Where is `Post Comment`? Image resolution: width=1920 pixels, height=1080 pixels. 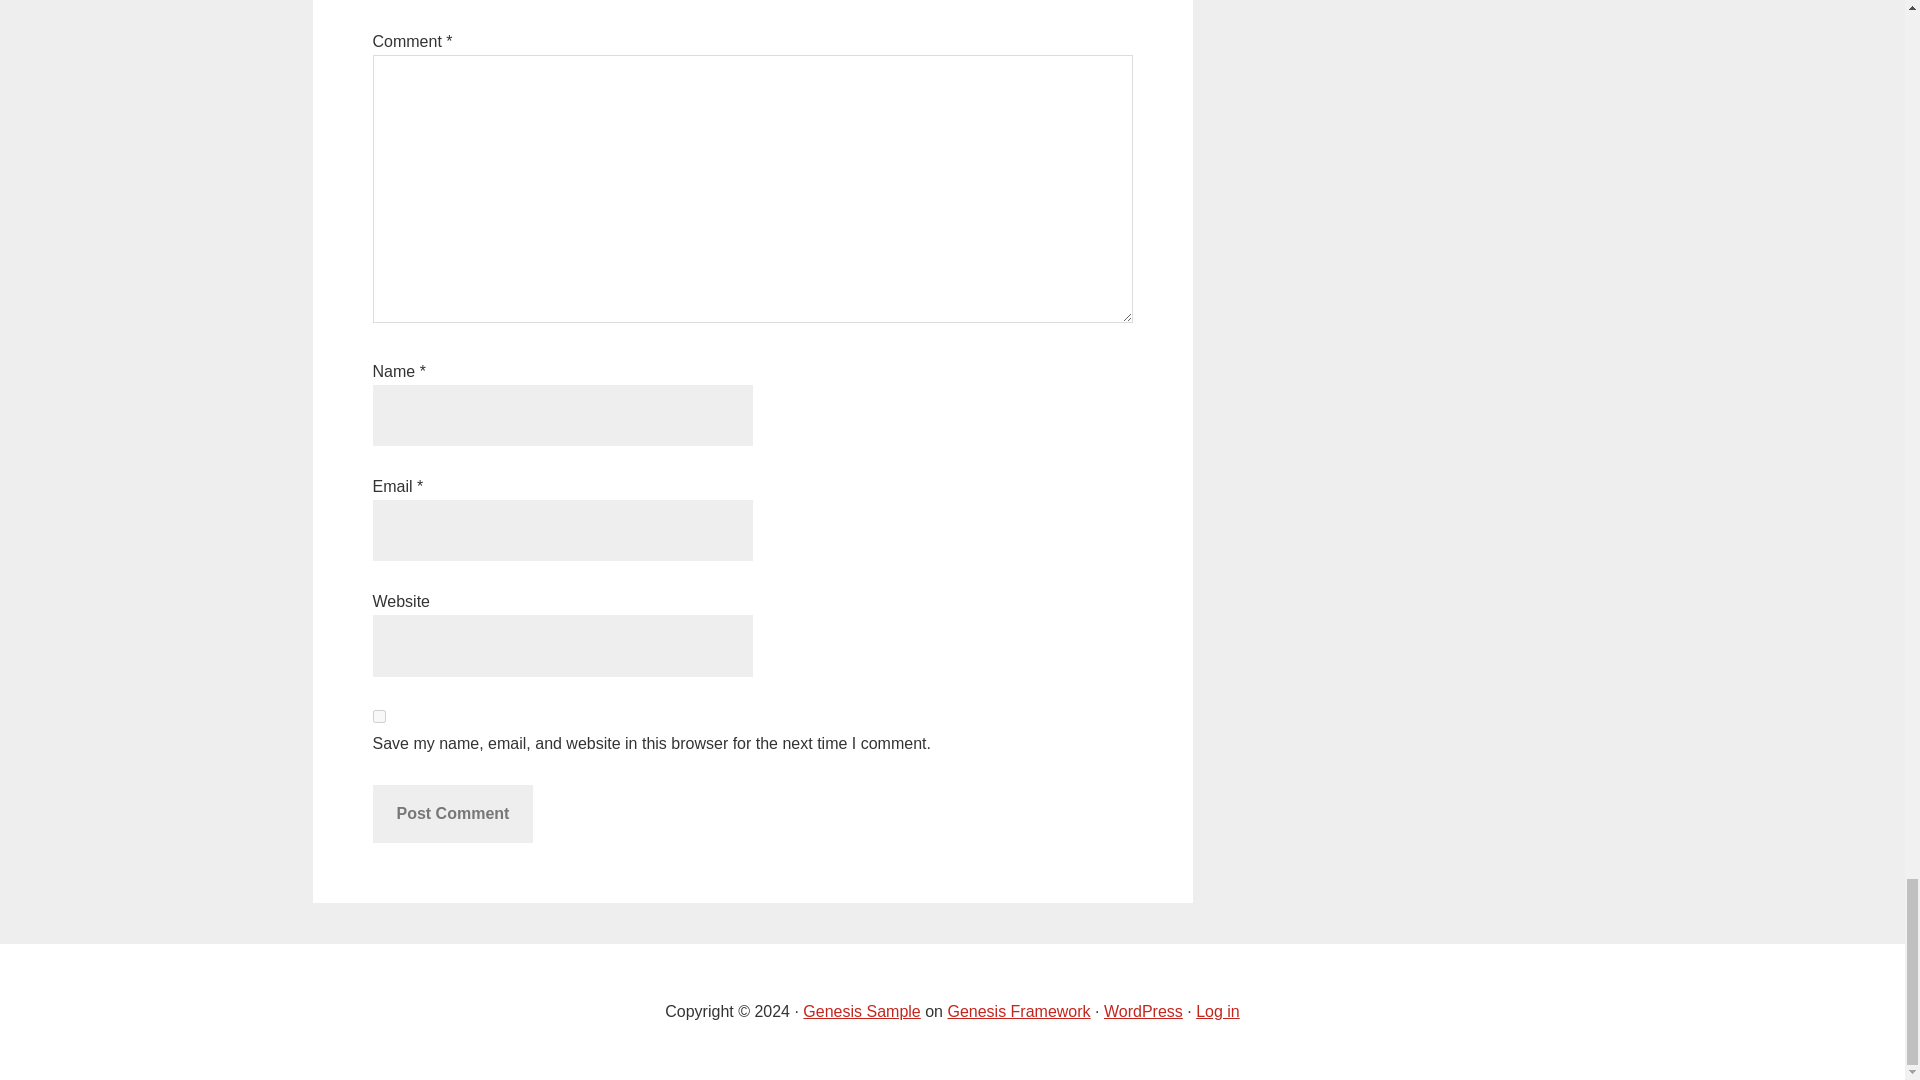 Post Comment is located at coordinates (452, 814).